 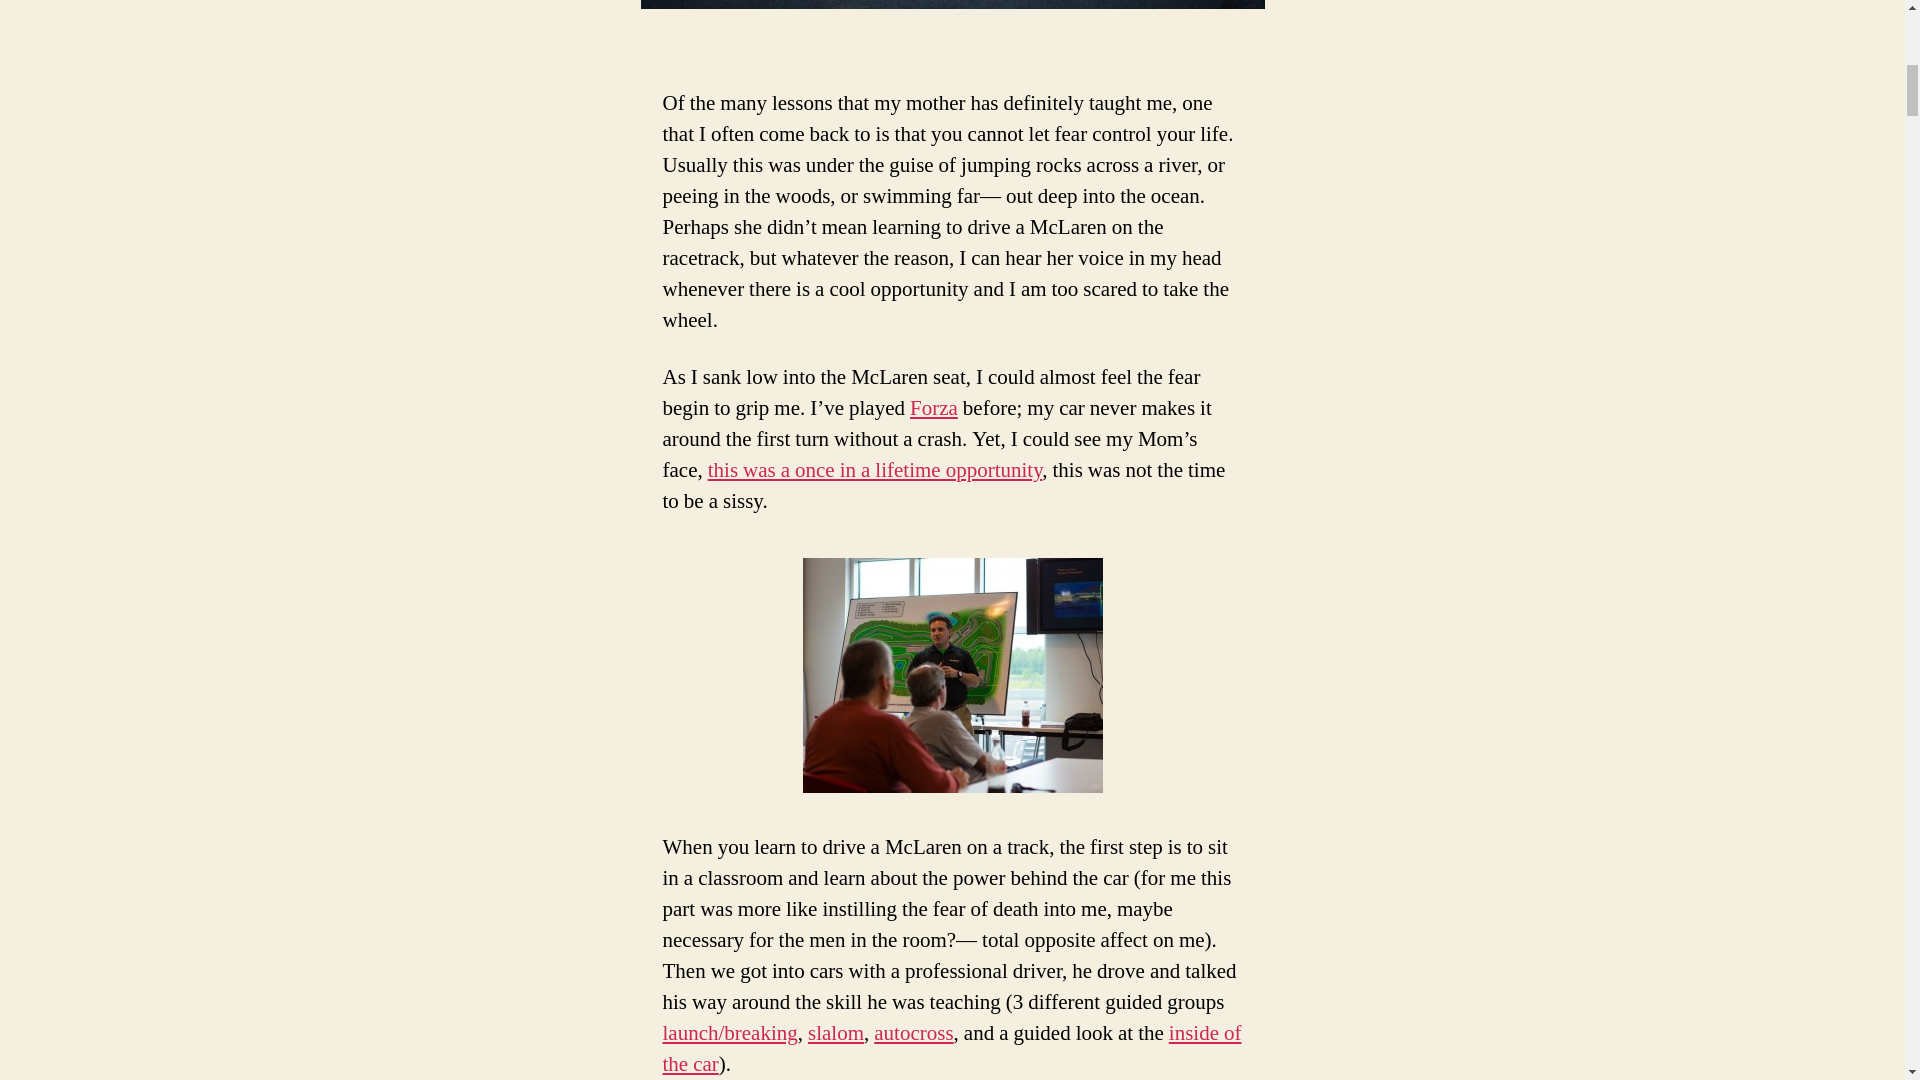 I want to click on autocross, so click(x=912, y=1032).